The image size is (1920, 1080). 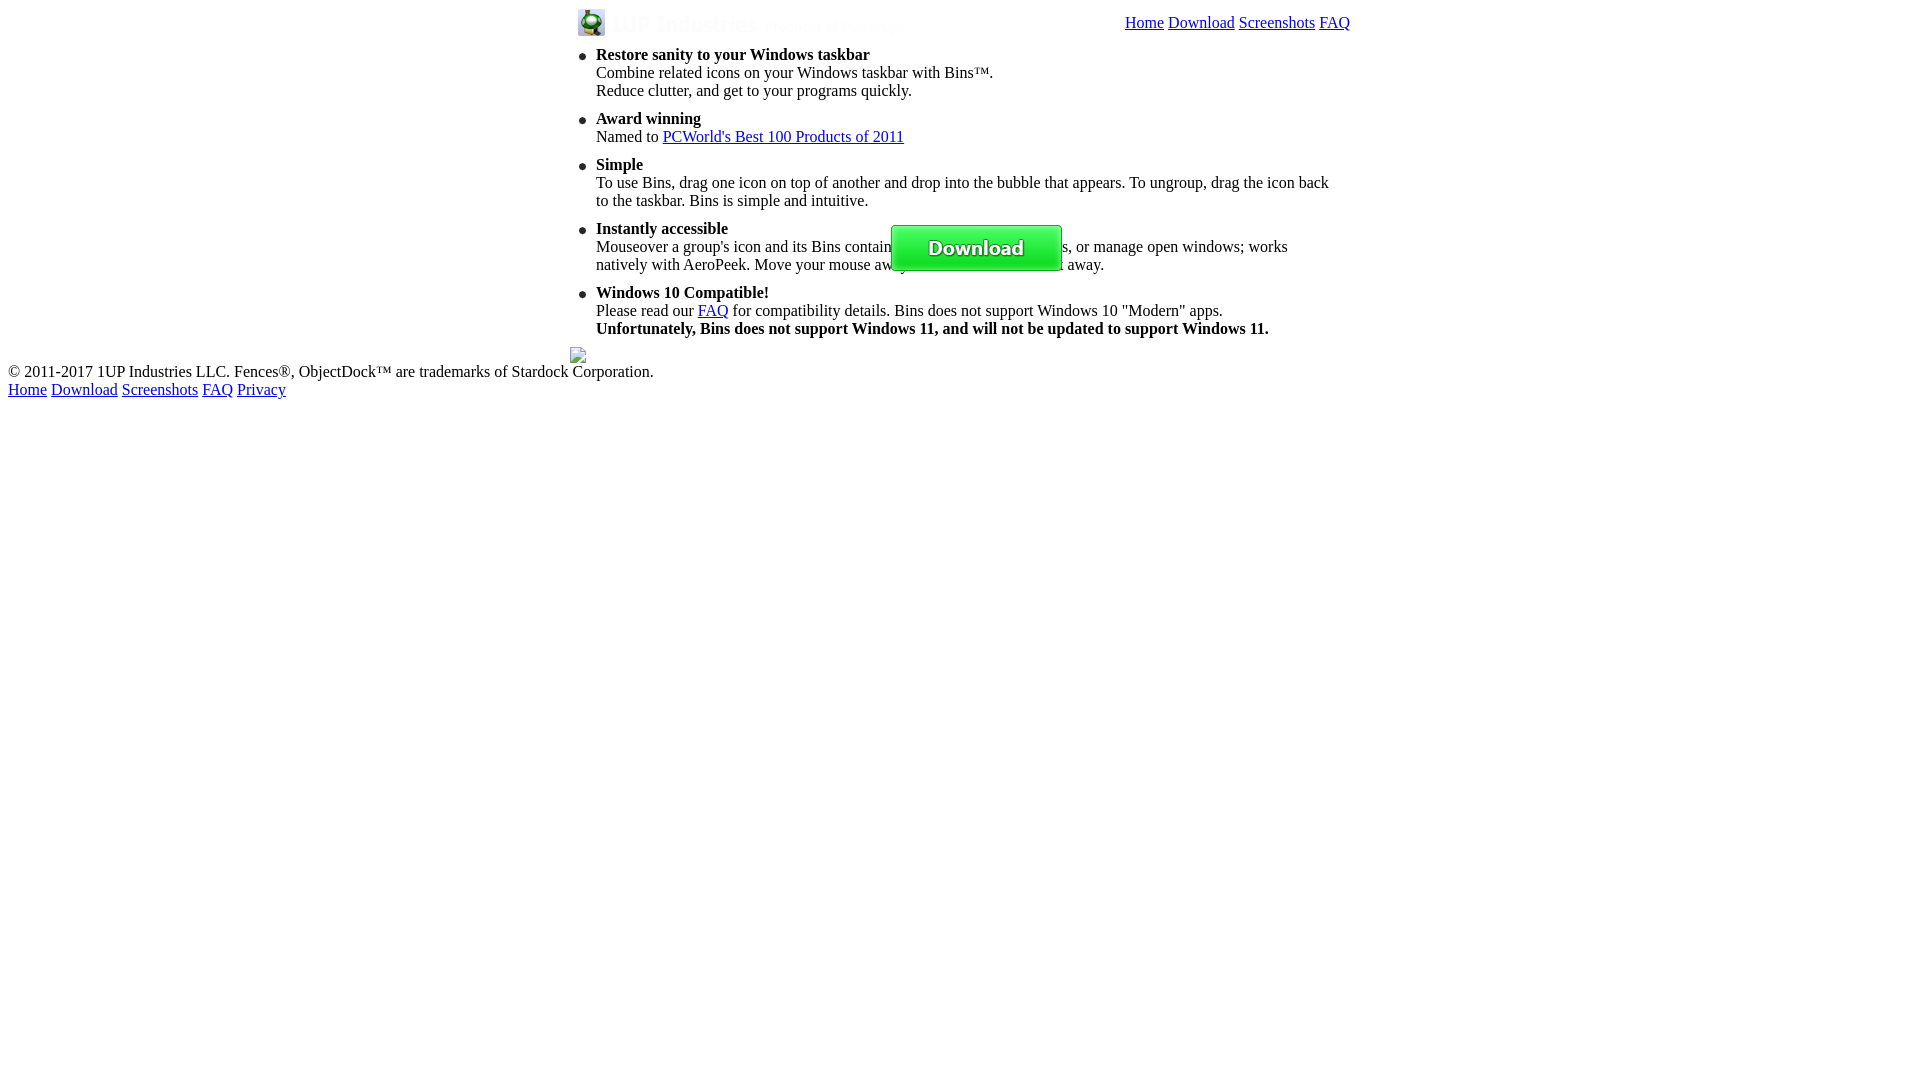 I want to click on Home, so click(x=28, y=390).